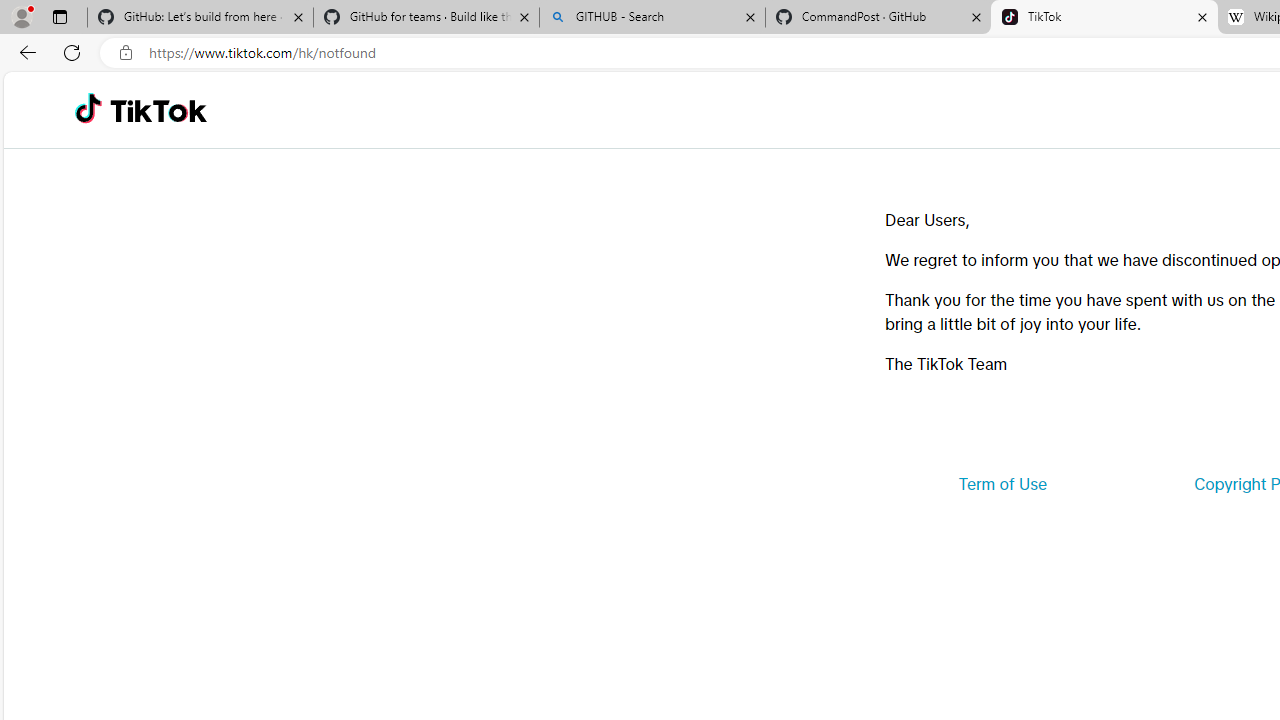 The image size is (1280, 720). Describe the element at coordinates (1104, 18) in the screenshot. I see `TikTok` at that location.